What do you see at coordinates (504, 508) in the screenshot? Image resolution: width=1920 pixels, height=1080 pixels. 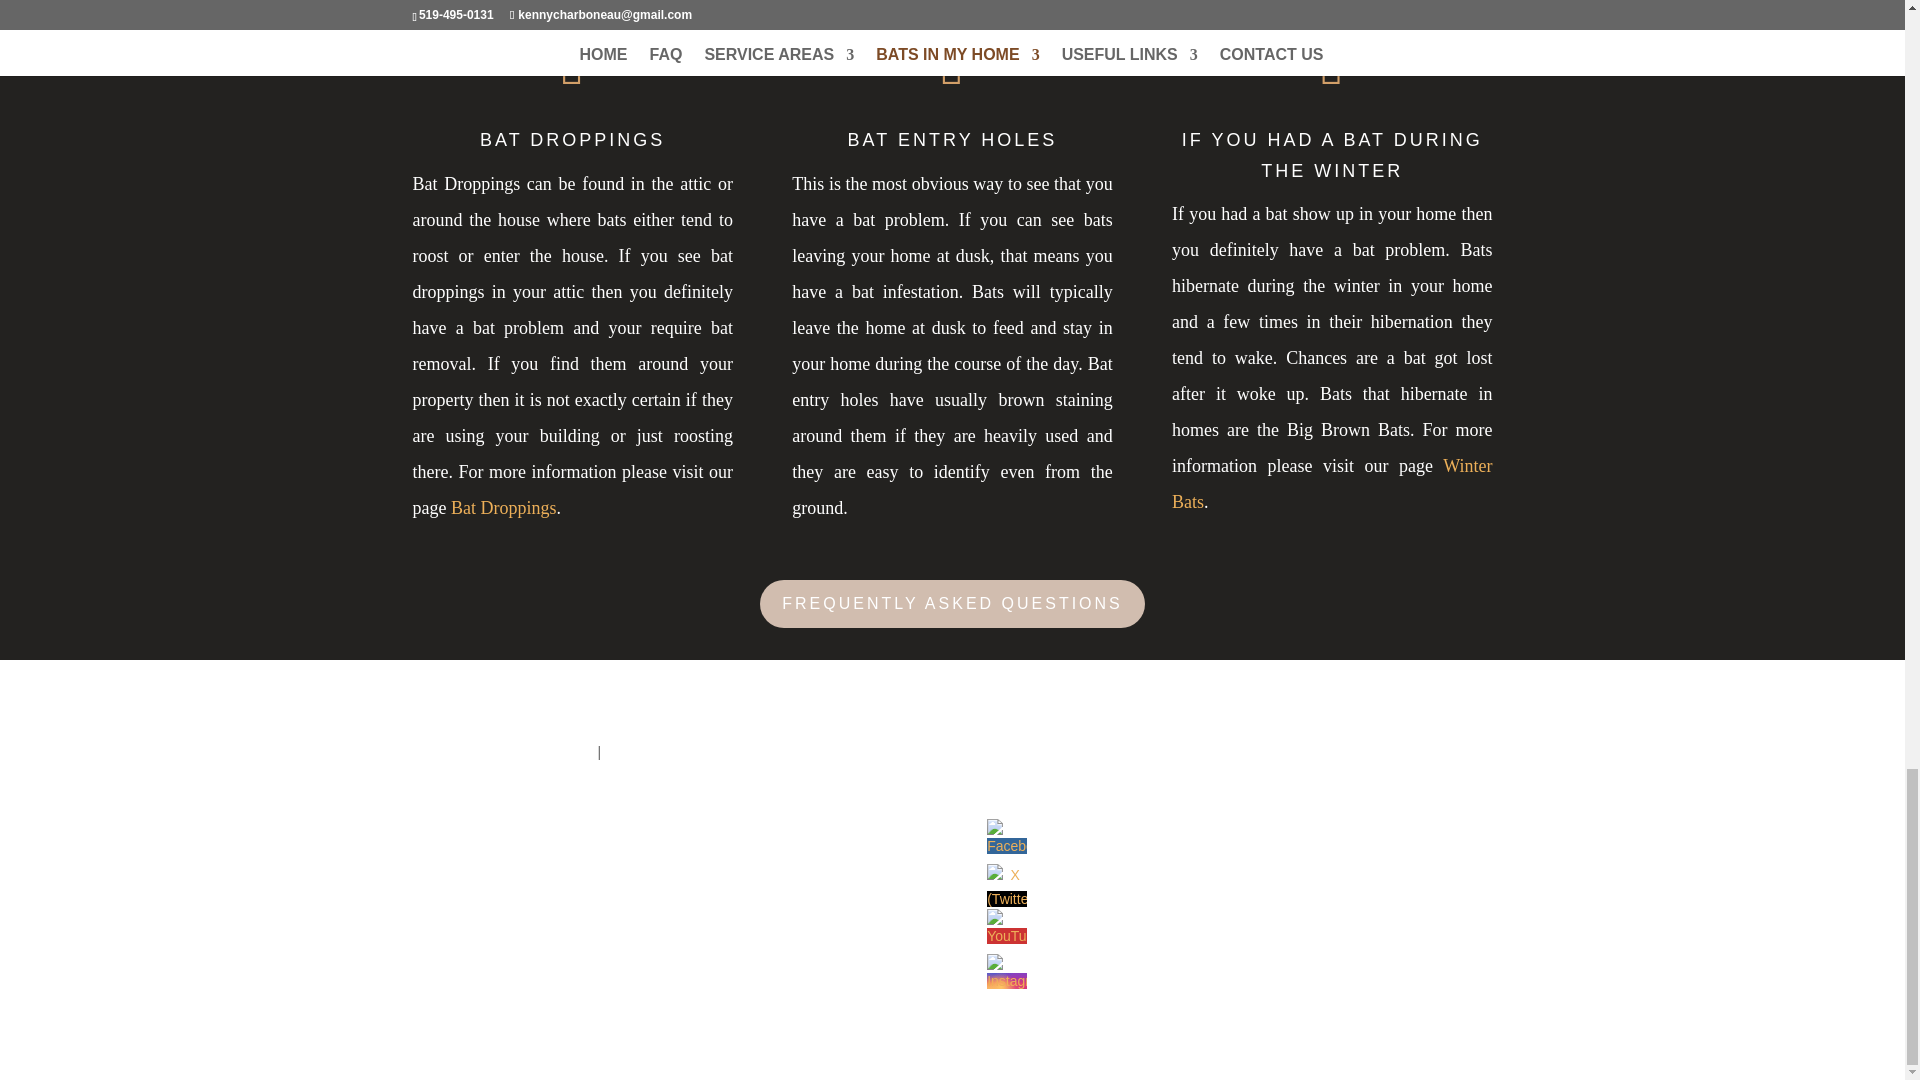 I see `Bat Droppings` at bounding box center [504, 508].